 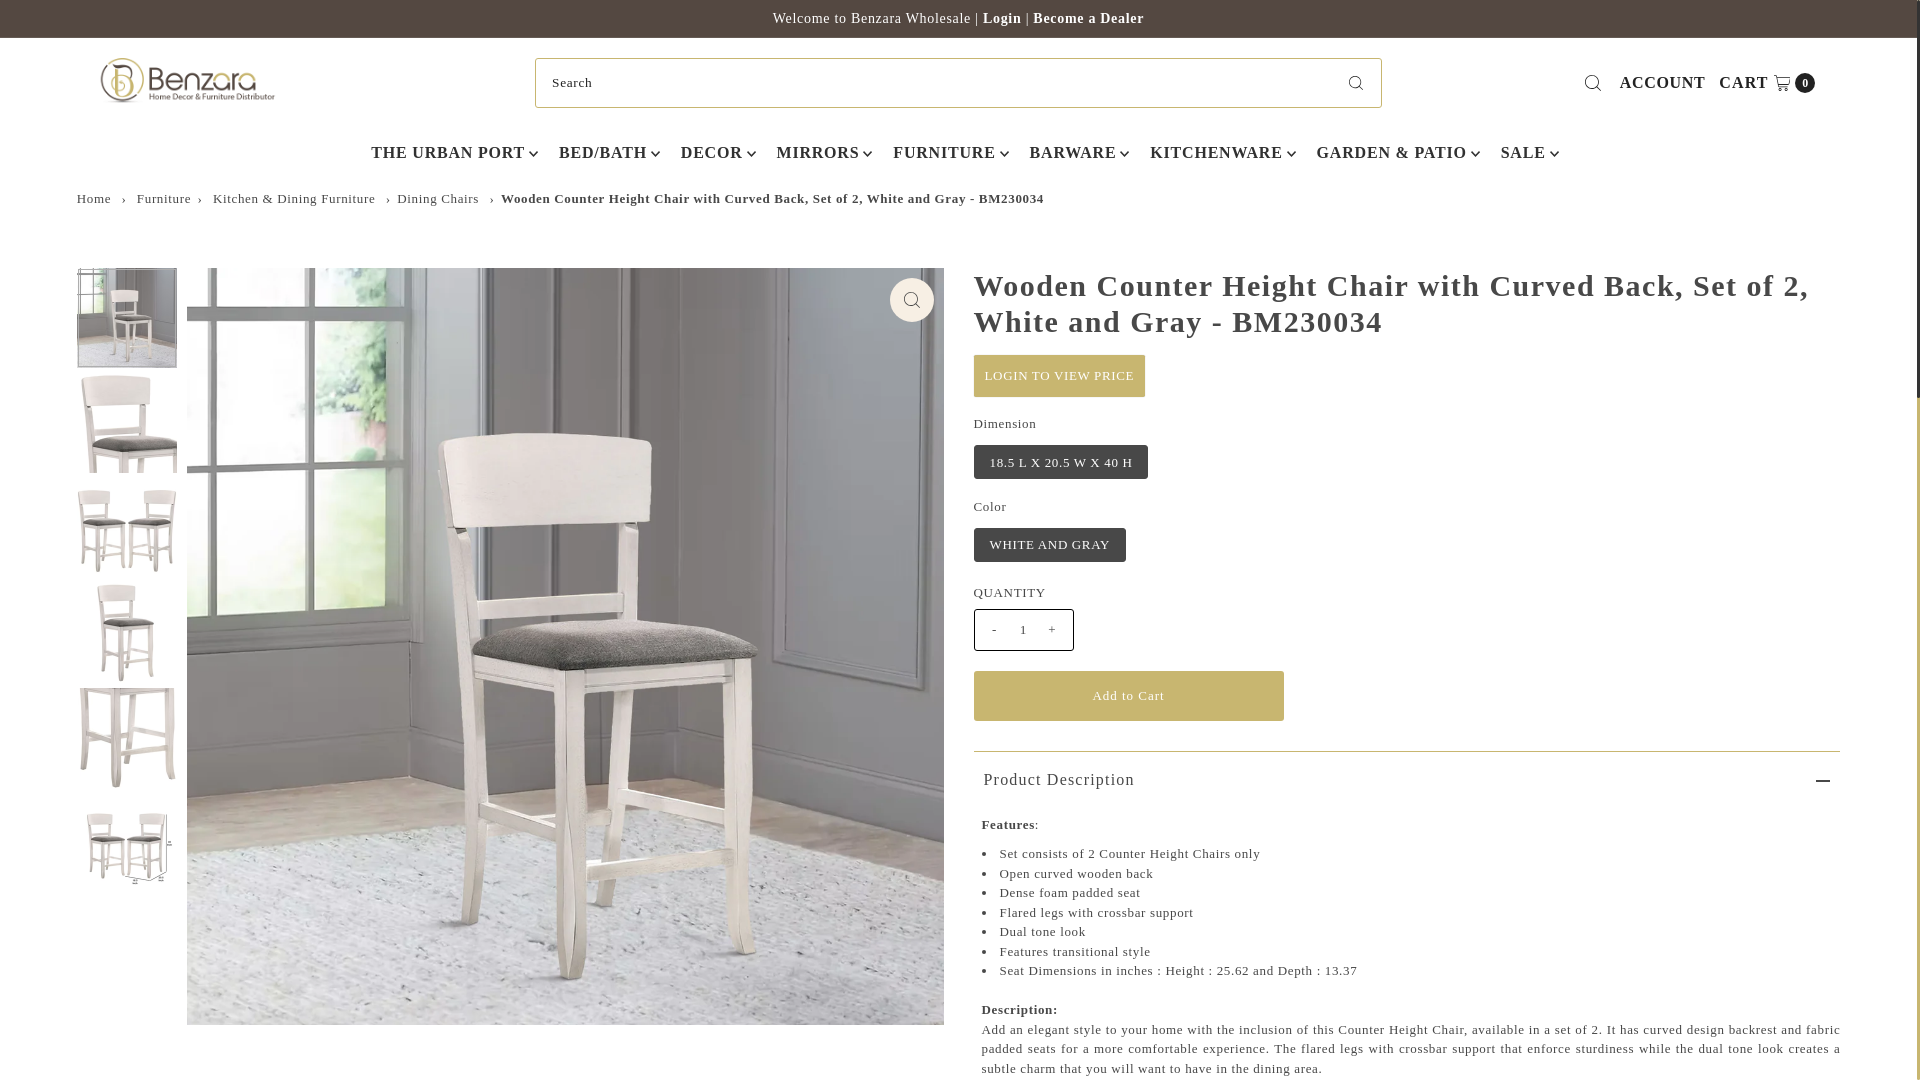 I want to click on Click to zoom, so click(x=94, y=198).